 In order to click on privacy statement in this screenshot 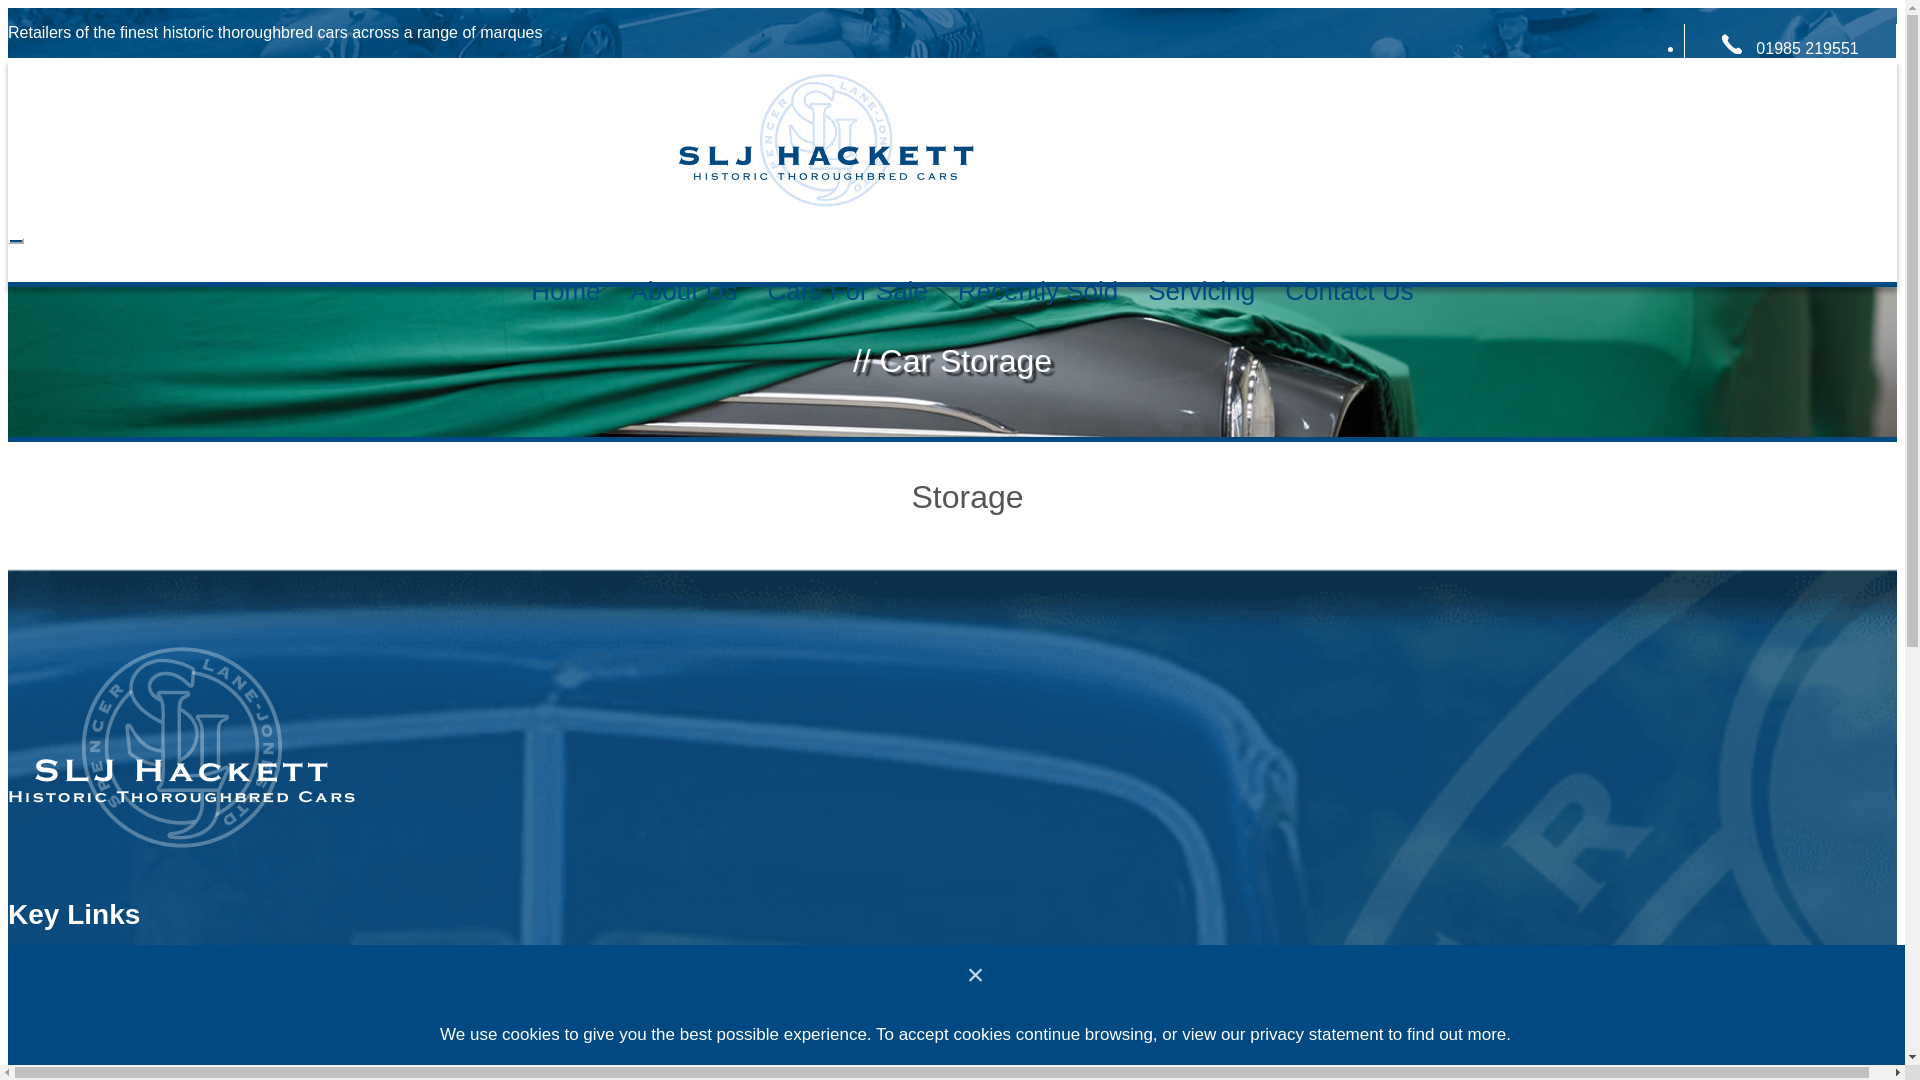, I will do `click(1316, 1034)`.